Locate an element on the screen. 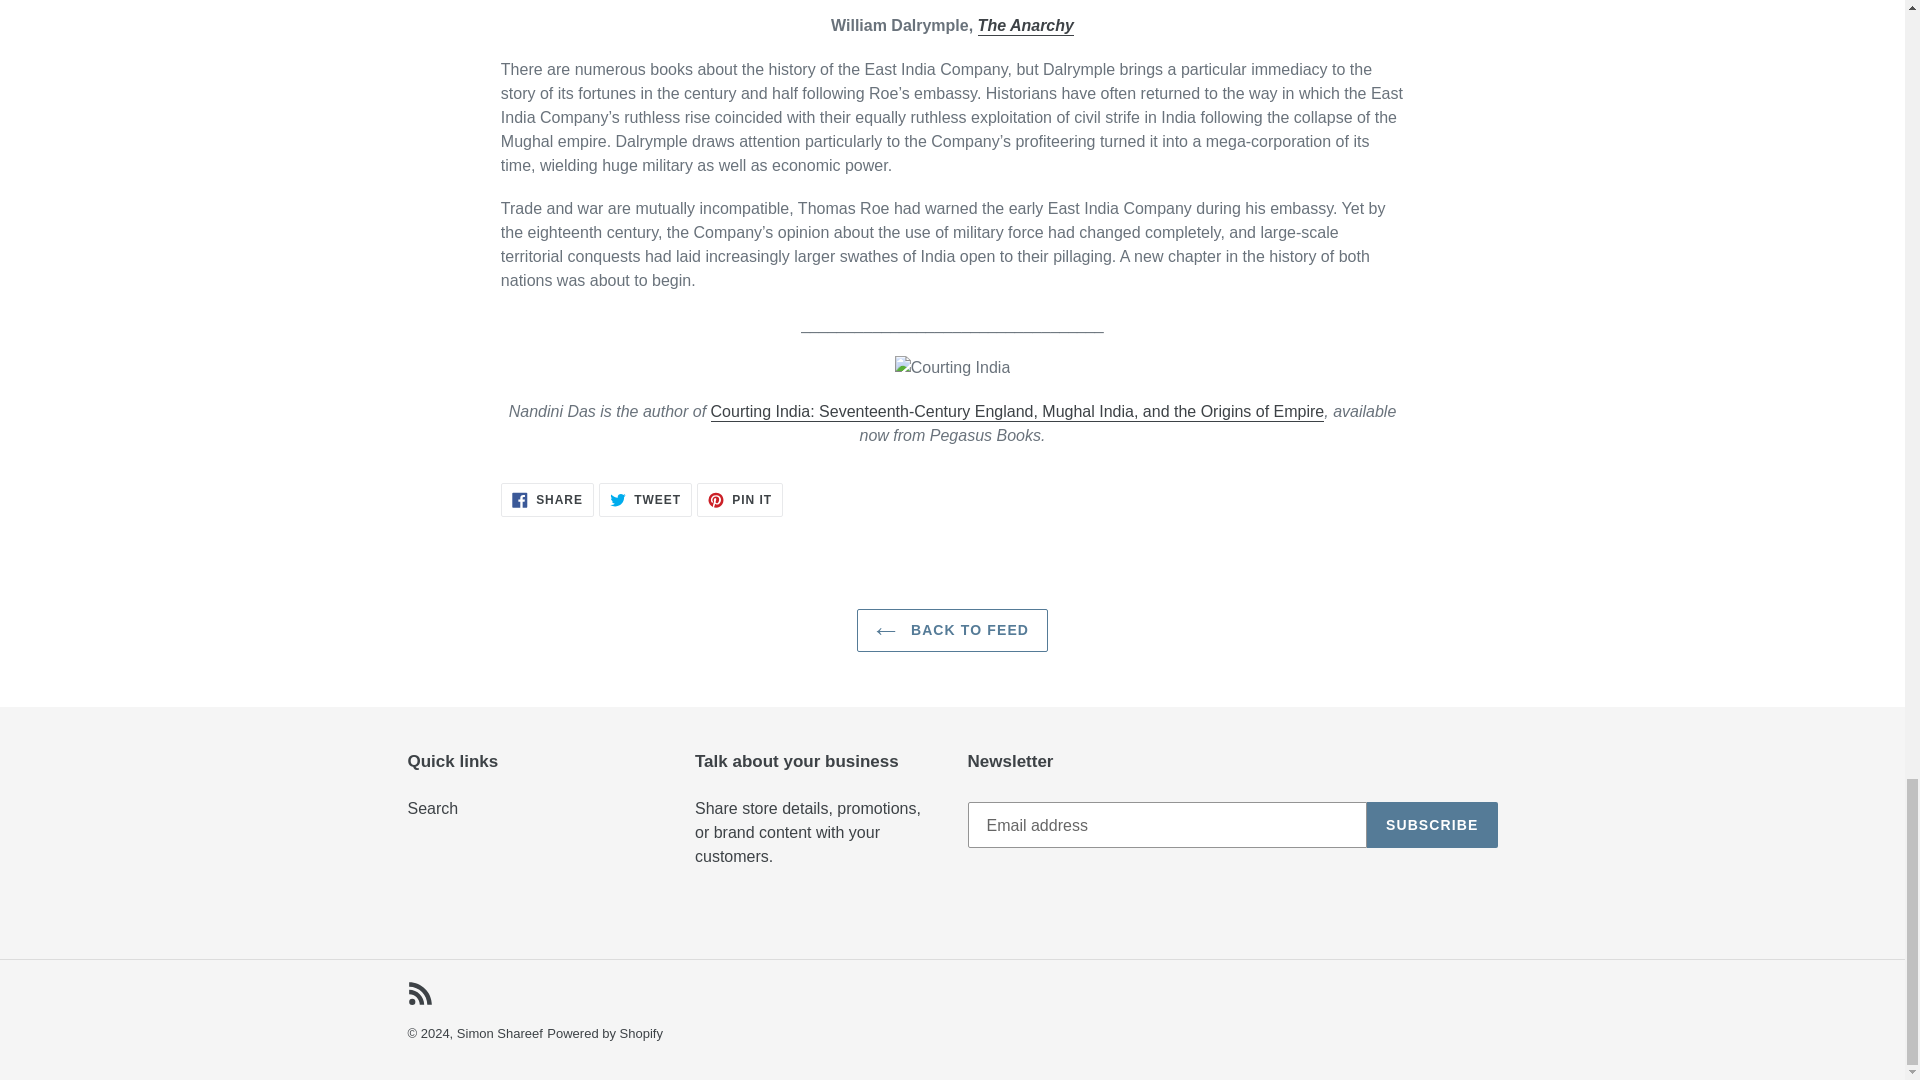  SUBSCRIBE is located at coordinates (500, 1034).